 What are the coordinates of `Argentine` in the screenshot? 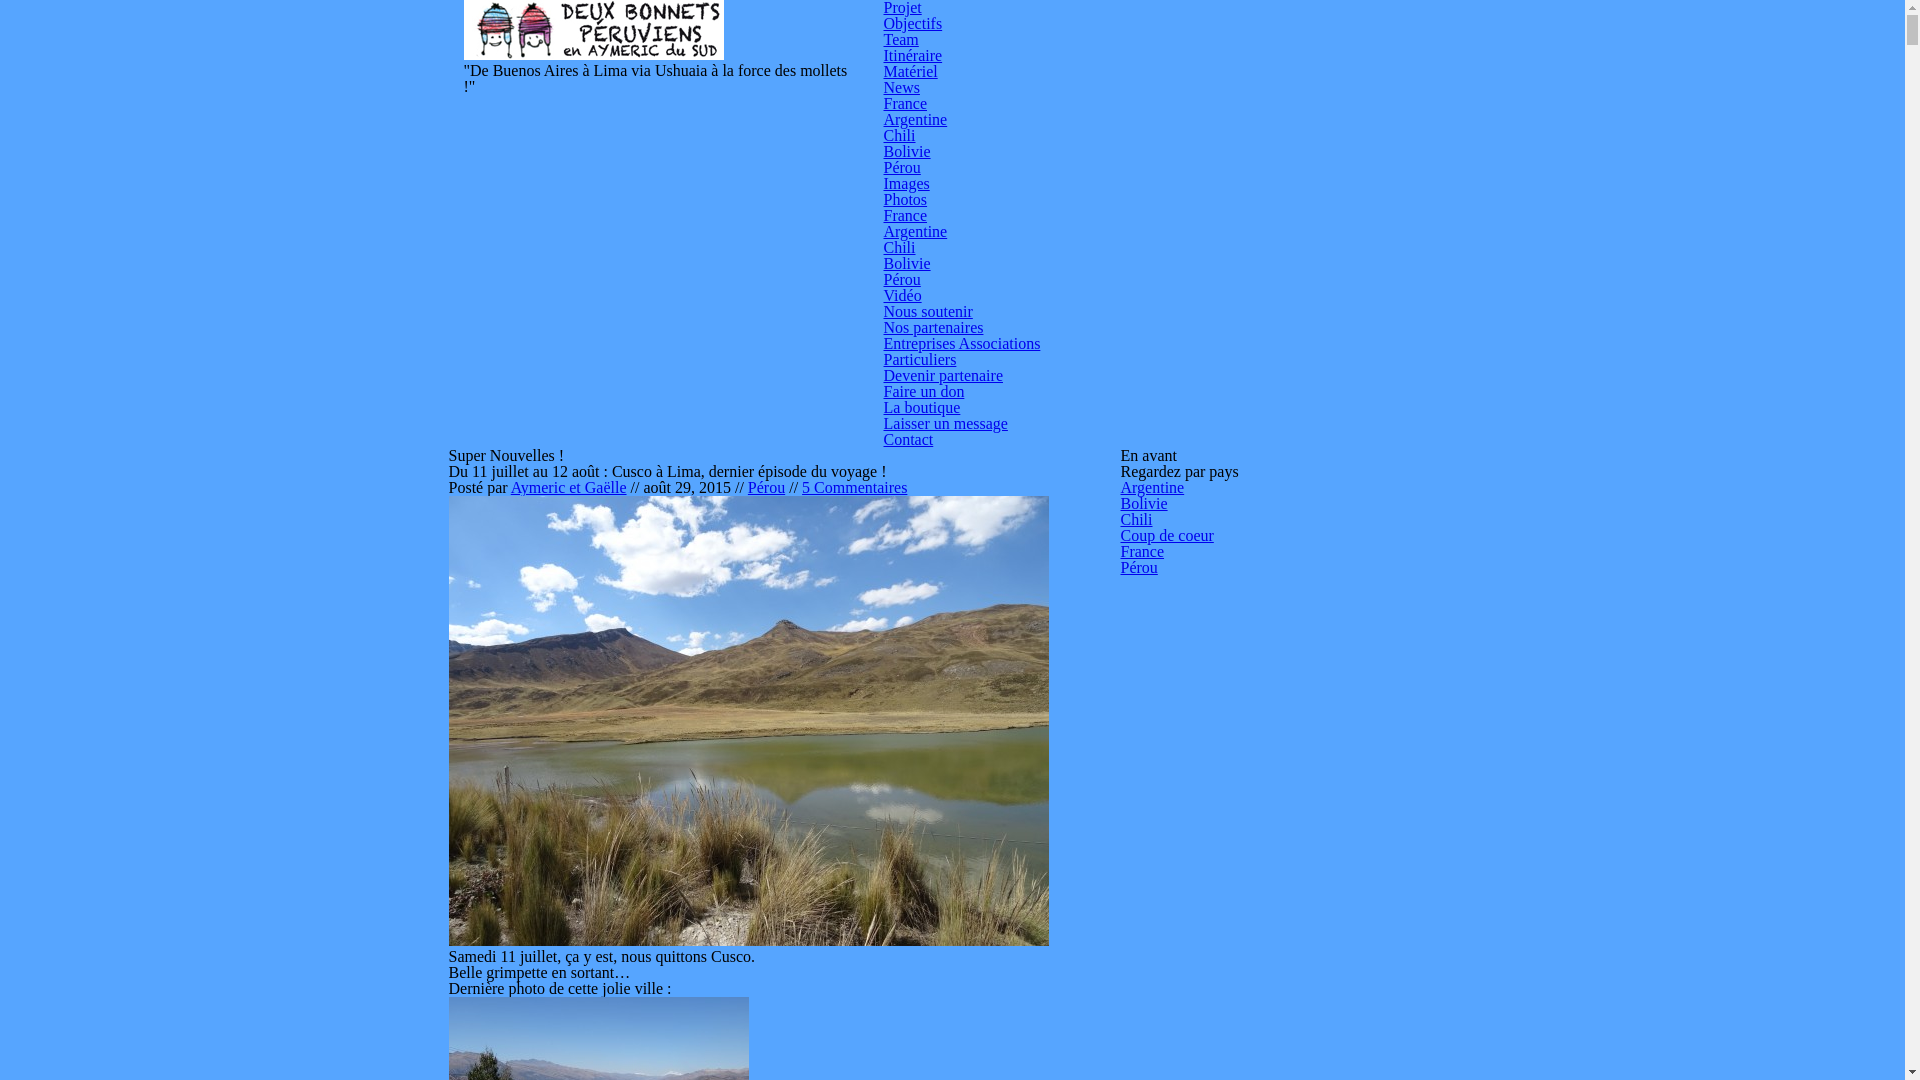 It's located at (916, 120).